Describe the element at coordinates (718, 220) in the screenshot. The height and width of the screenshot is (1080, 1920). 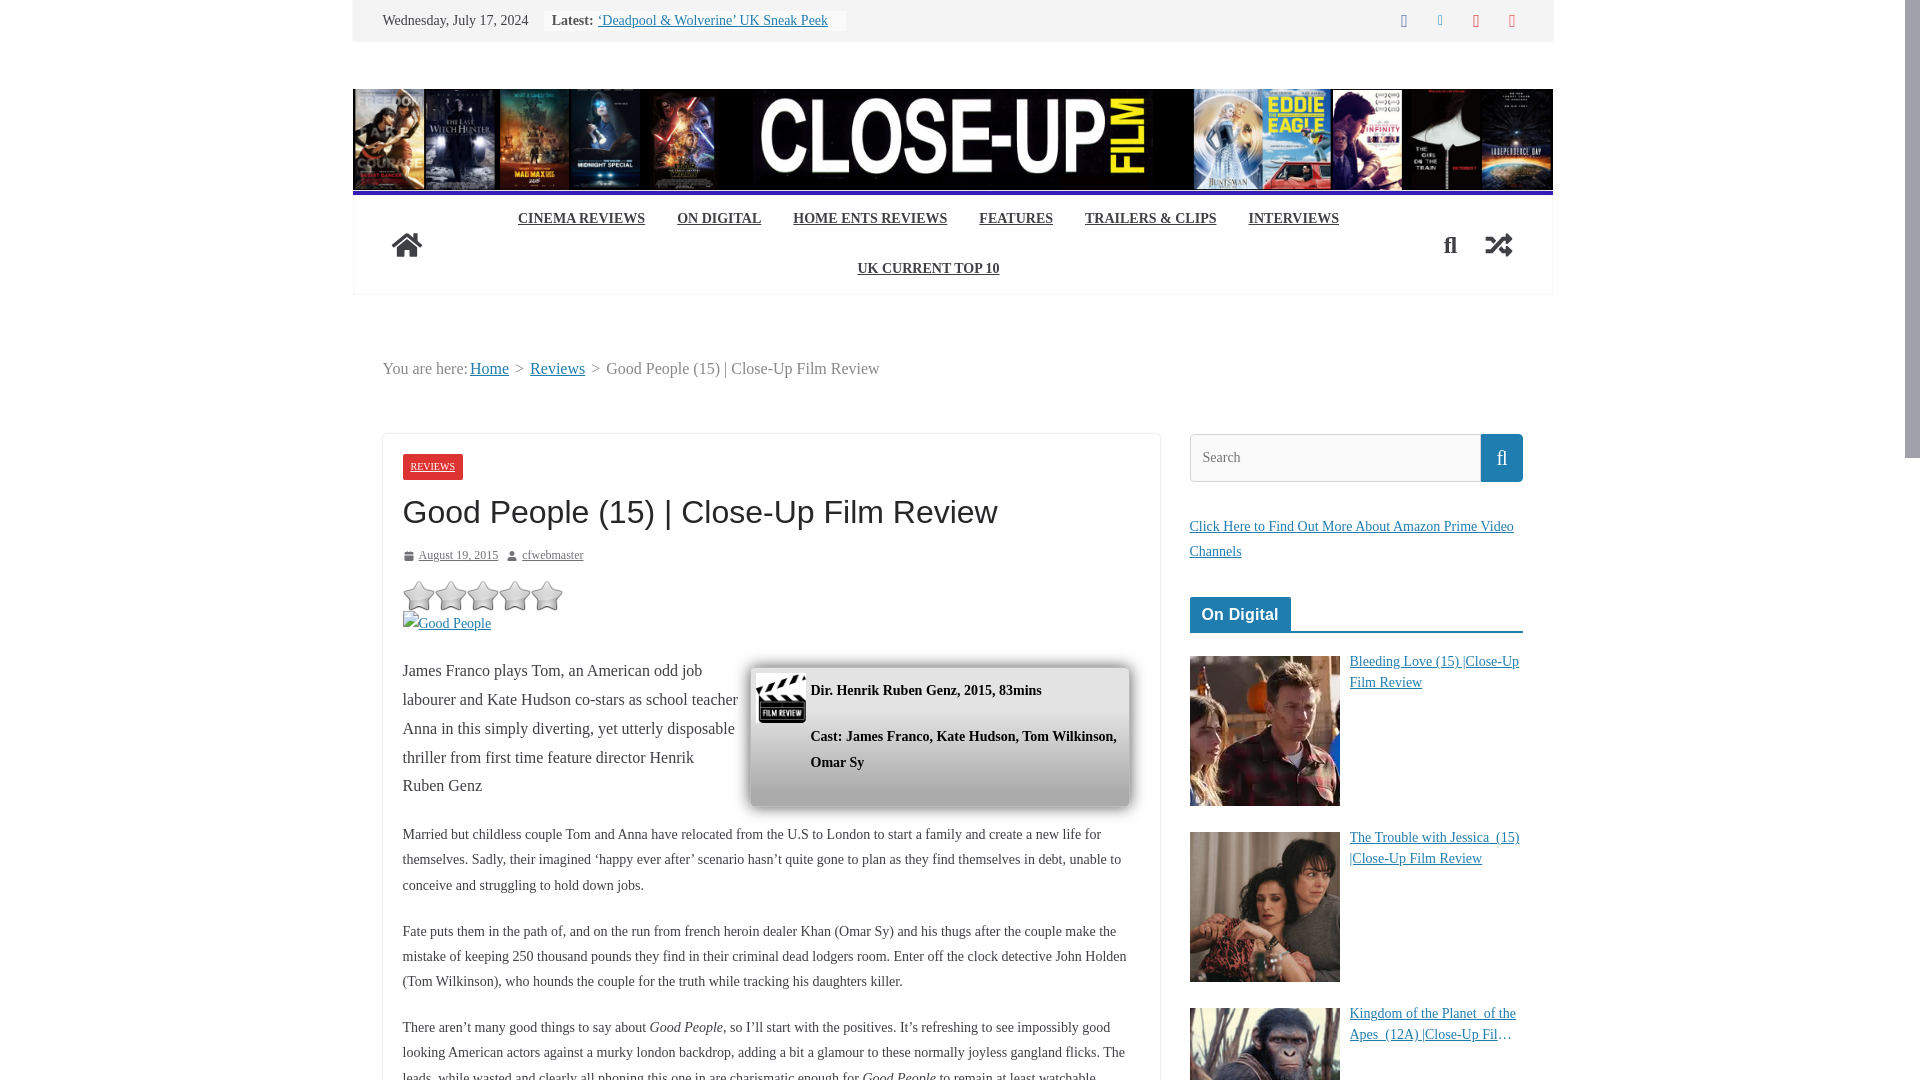
I see `ON DIGITAL` at that location.